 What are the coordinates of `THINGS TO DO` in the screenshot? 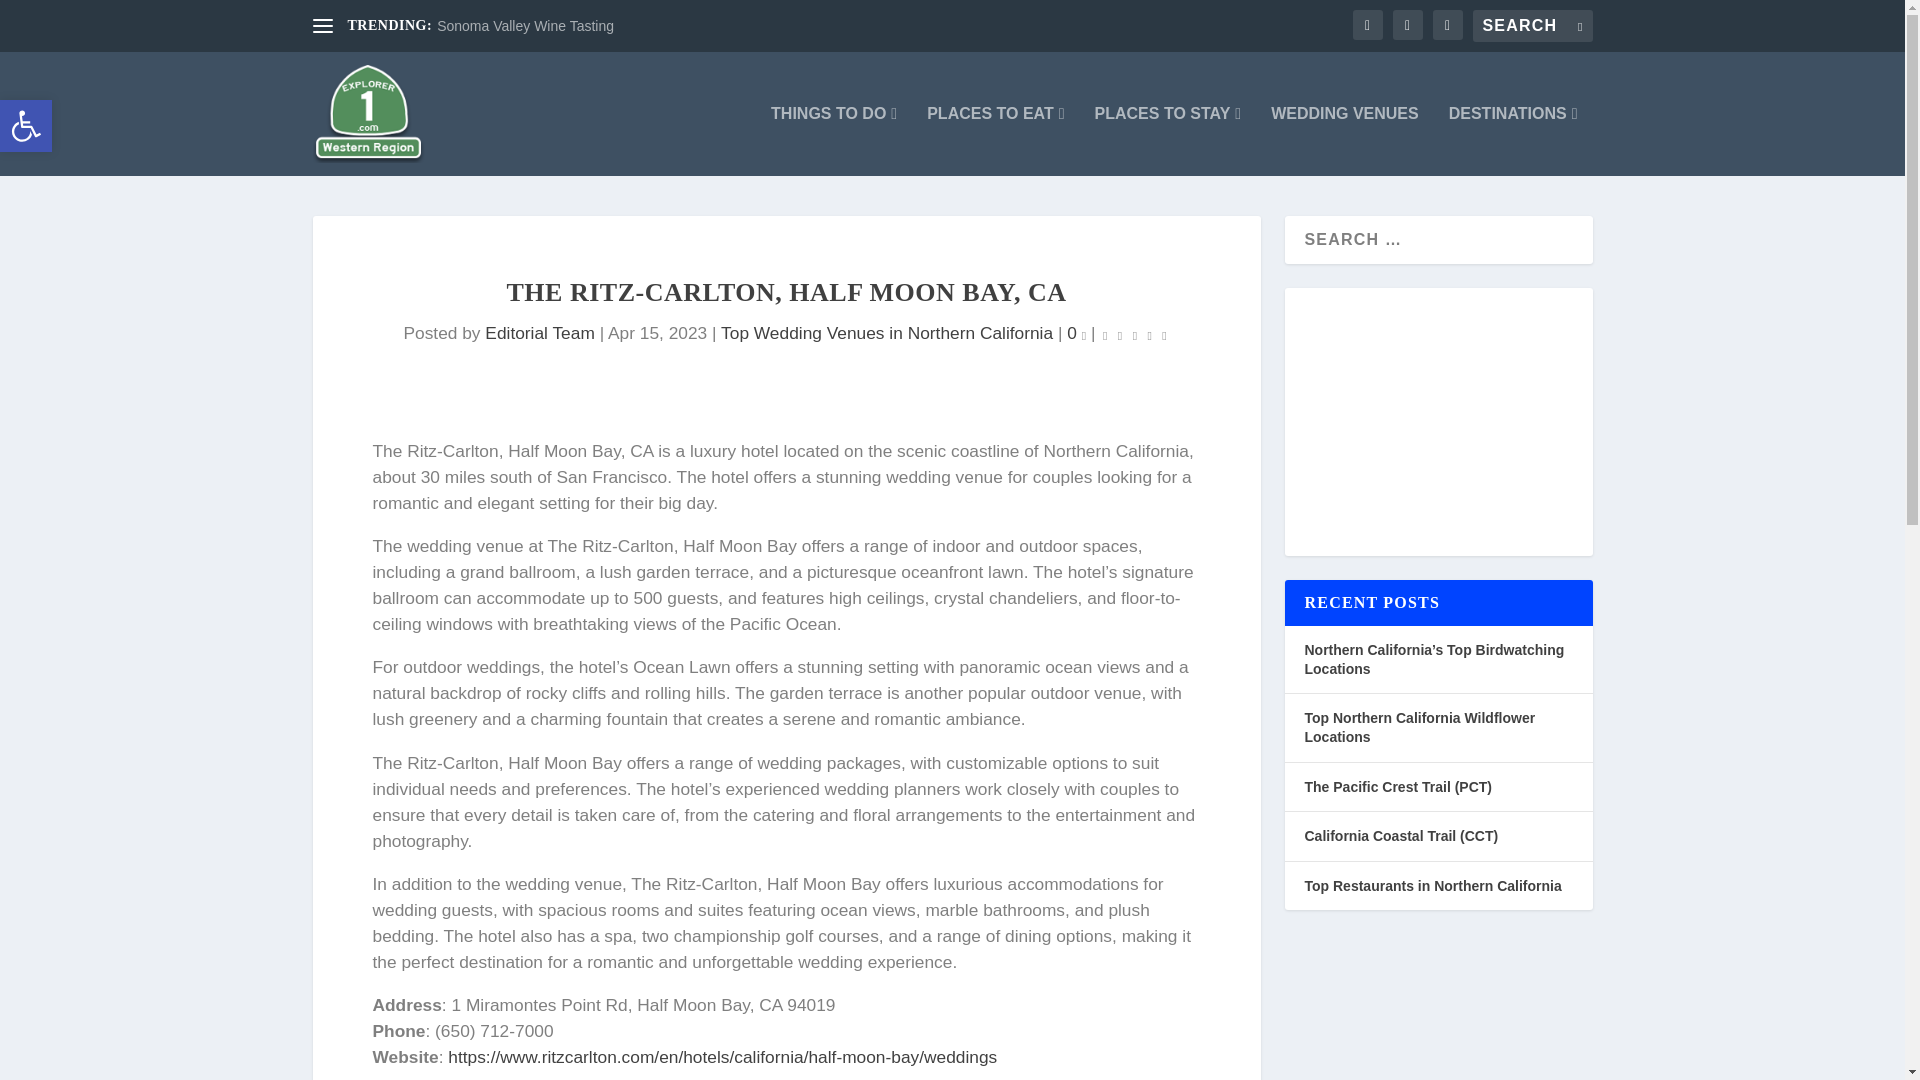 It's located at (1134, 333).